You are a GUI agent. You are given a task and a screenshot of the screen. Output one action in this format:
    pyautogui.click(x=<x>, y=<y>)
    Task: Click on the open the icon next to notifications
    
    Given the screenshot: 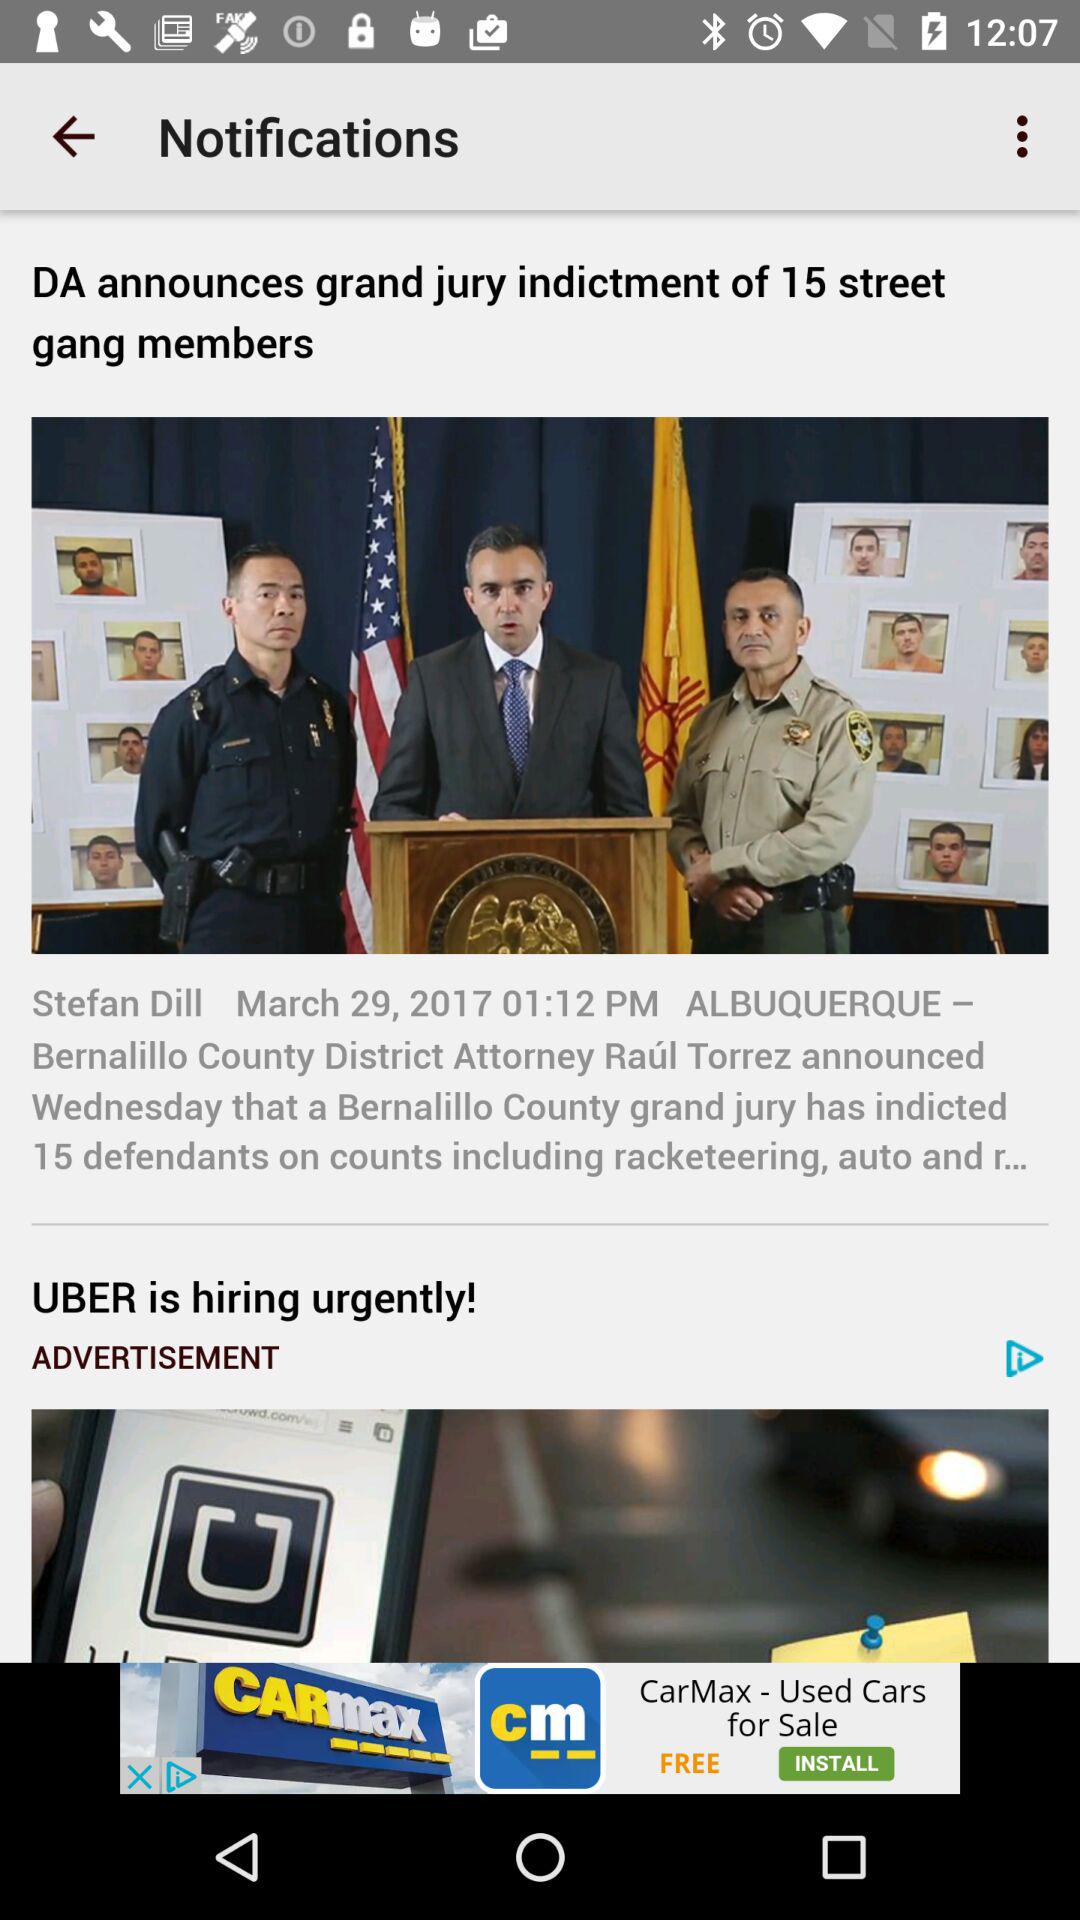 What is the action you would take?
    pyautogui.click(x=1028, y=136)
    